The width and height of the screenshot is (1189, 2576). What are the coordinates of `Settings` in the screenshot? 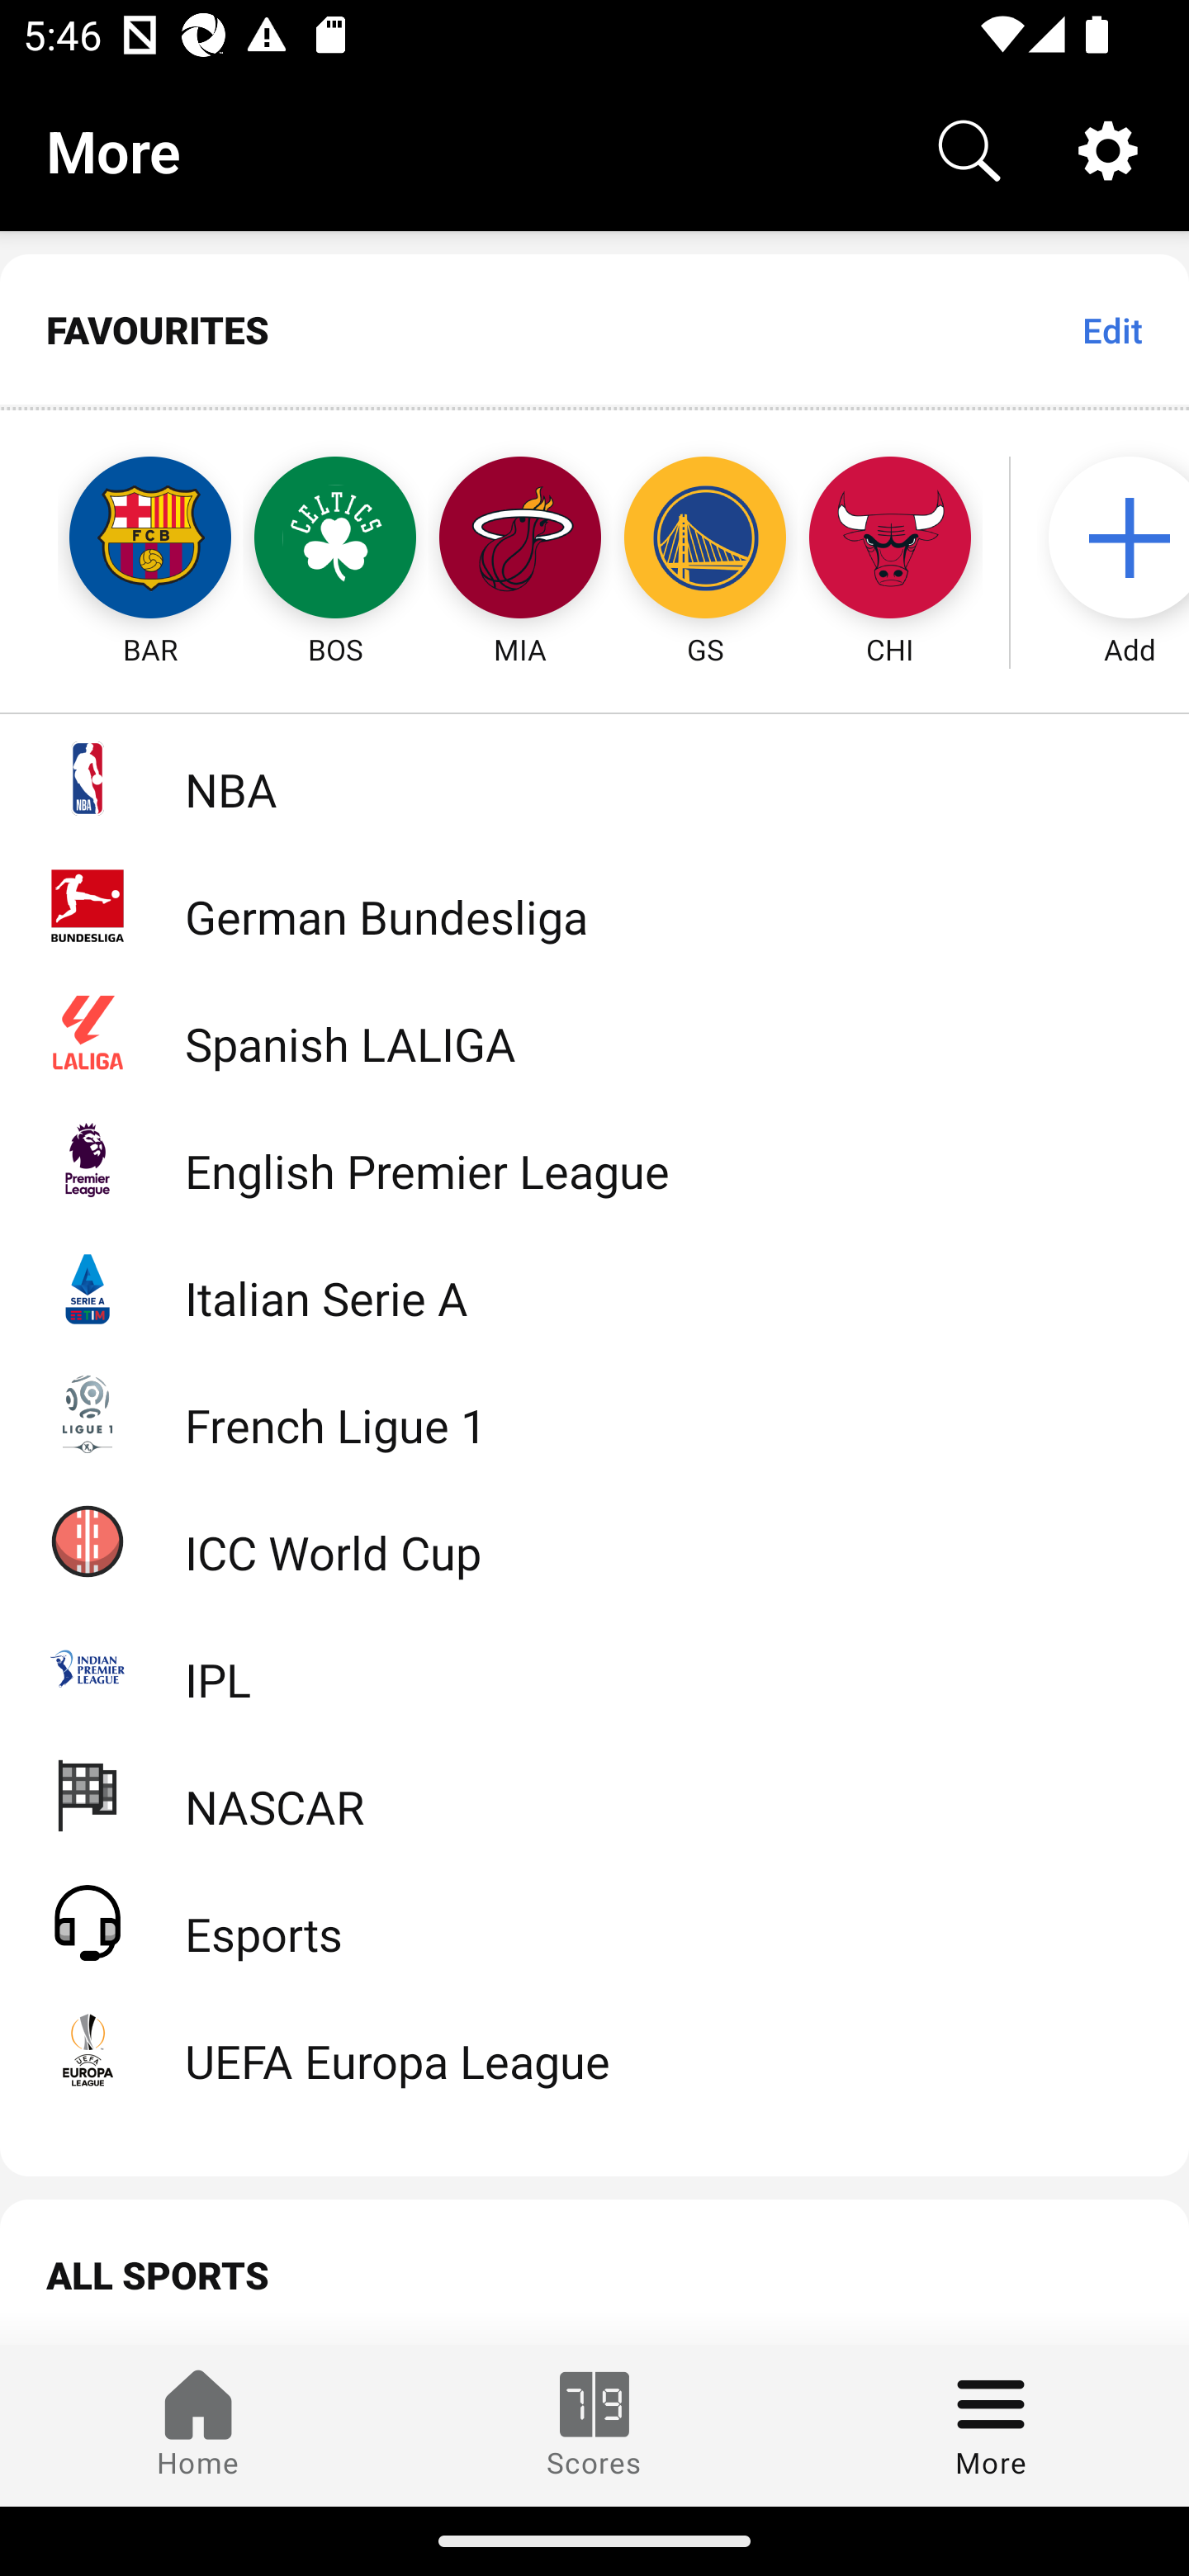 It's located at (1108, 149).